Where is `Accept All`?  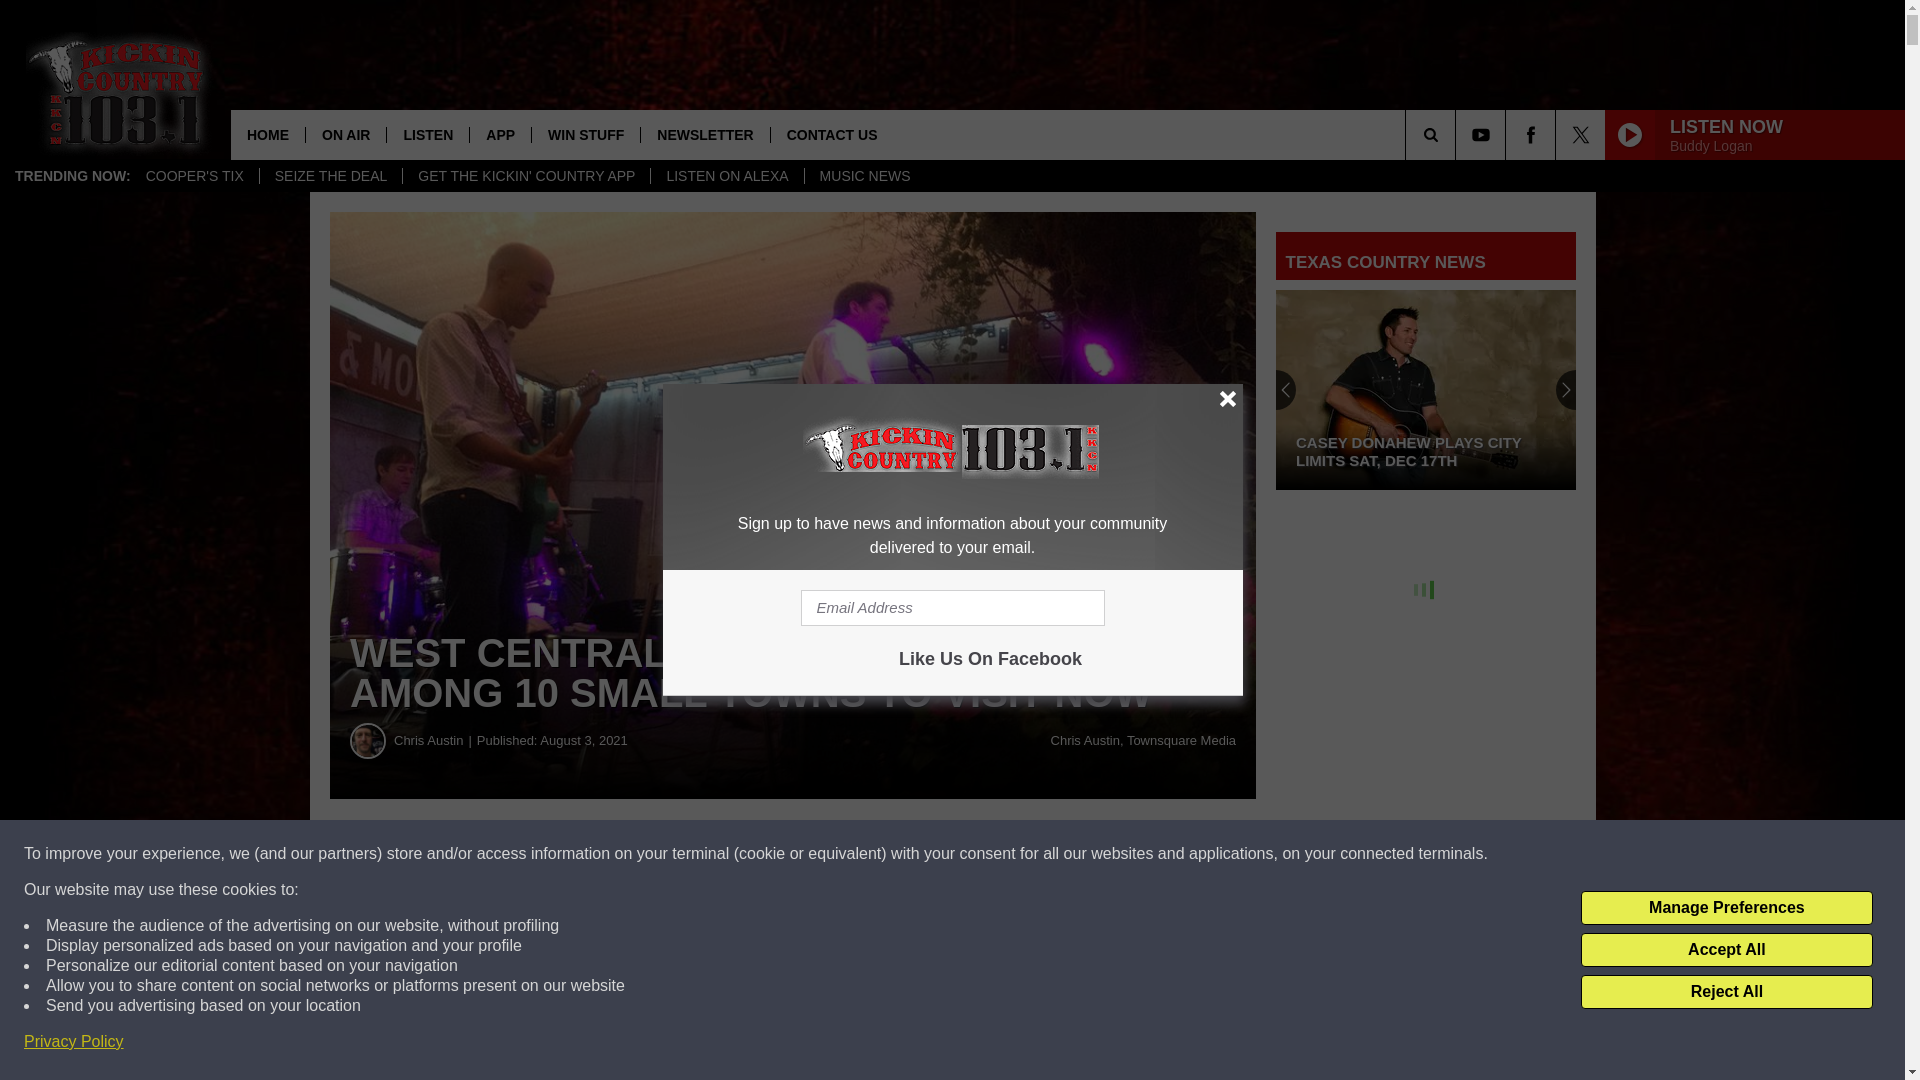
Accept All is located at coordinates (1726, 950).